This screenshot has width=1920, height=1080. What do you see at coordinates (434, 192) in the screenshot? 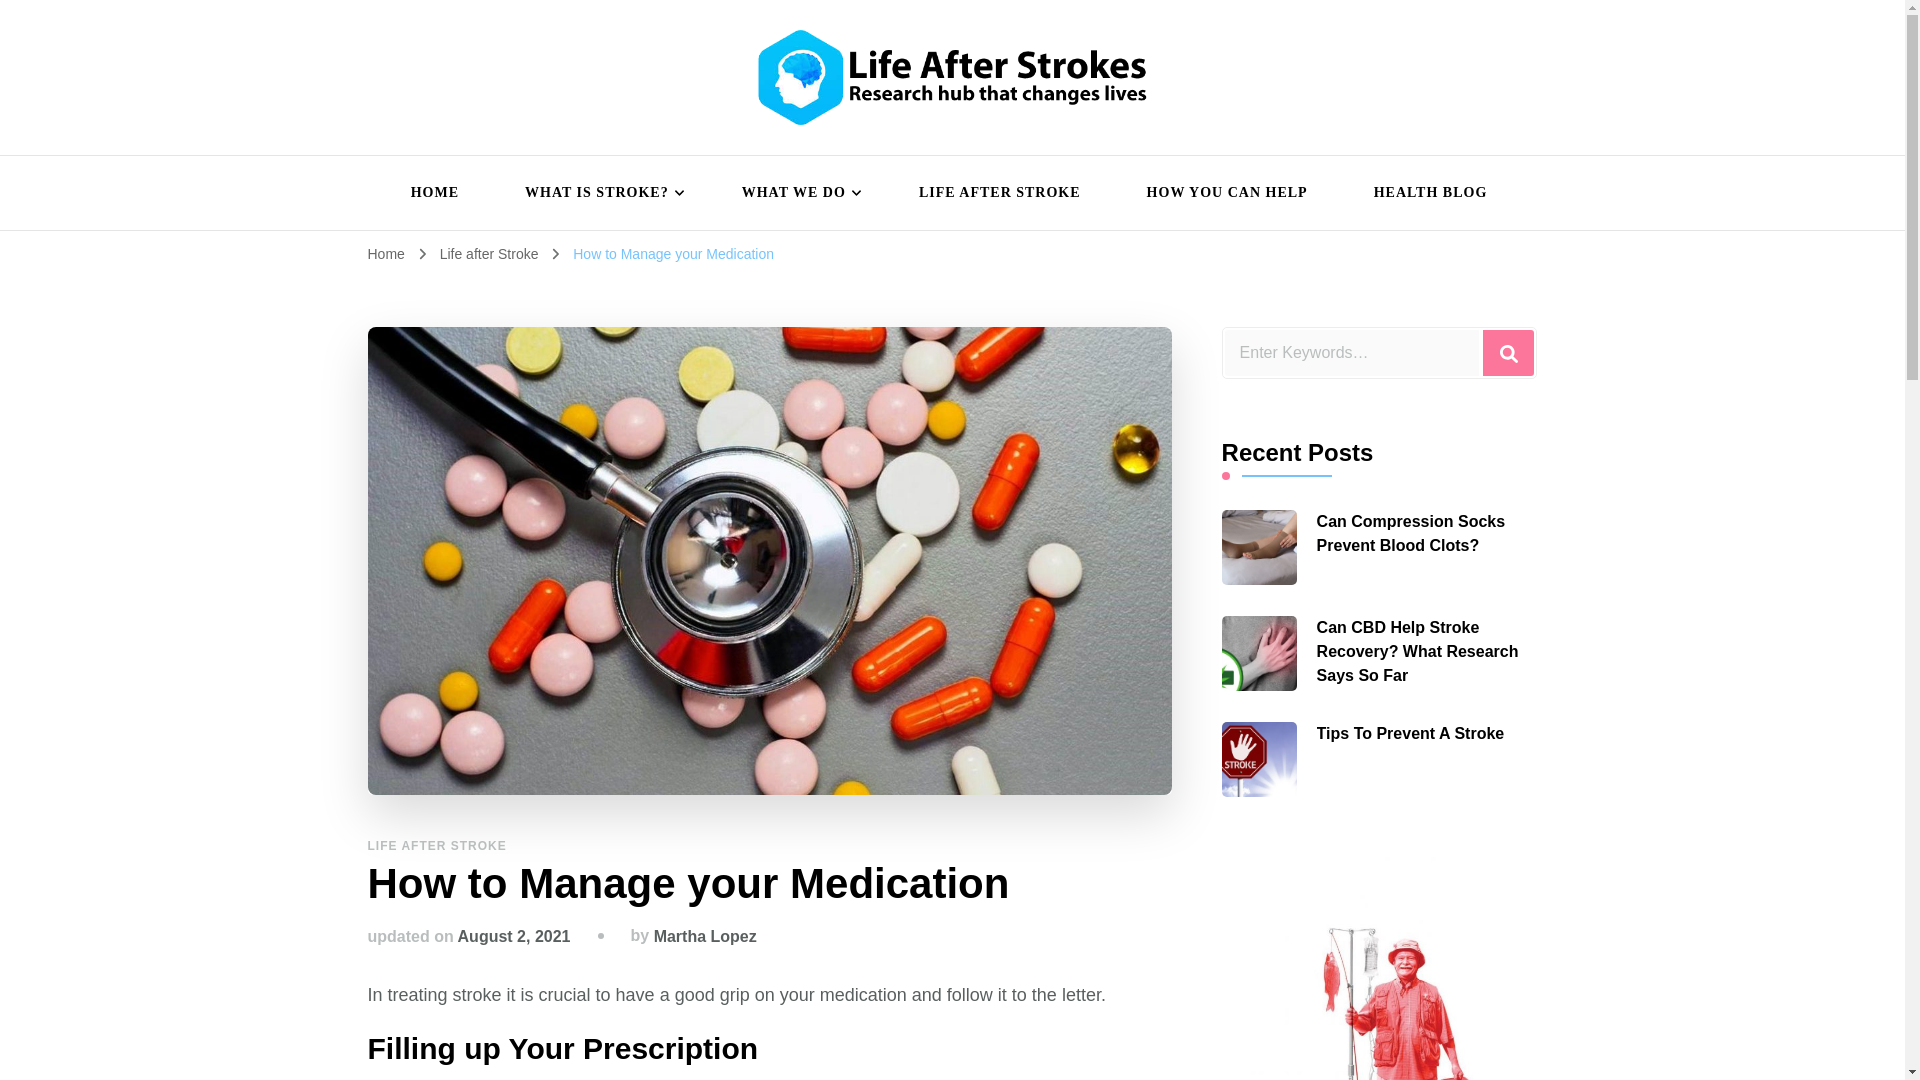
I see `HOME` at bounding box center [434, 192].